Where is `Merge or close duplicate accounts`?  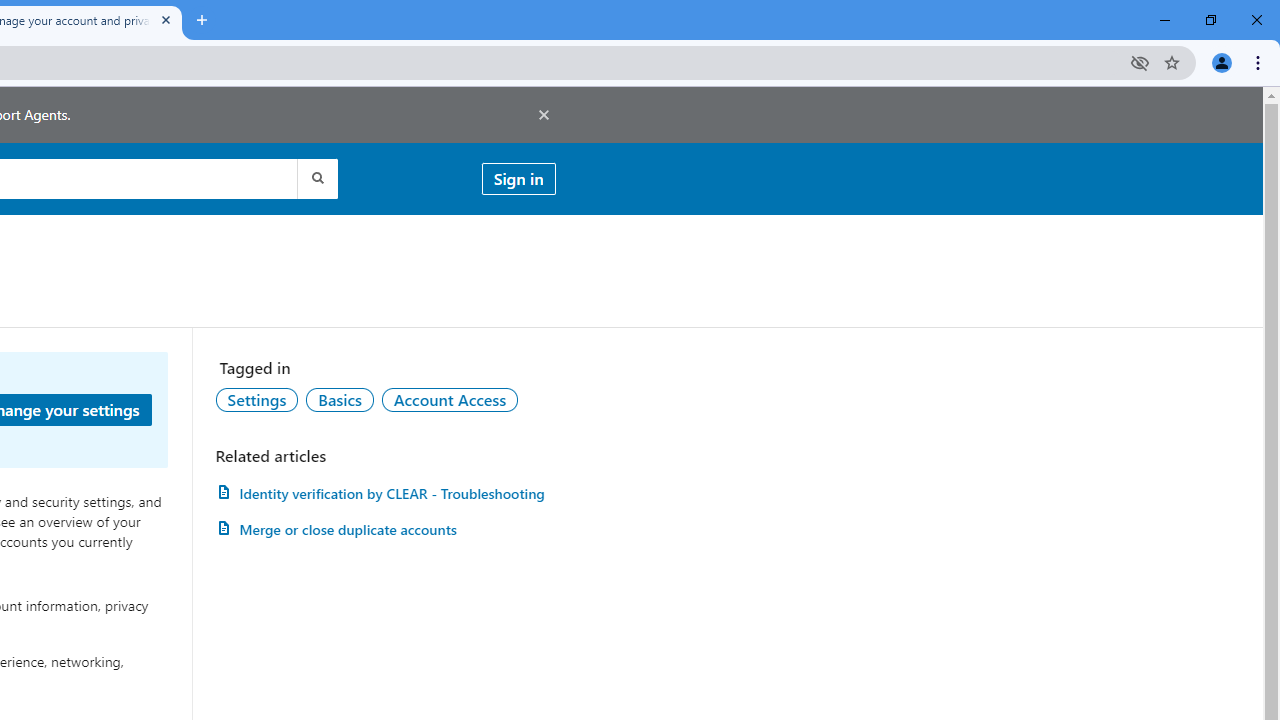 Merge or close duplicate accounts is located at coordinates (385, 530).